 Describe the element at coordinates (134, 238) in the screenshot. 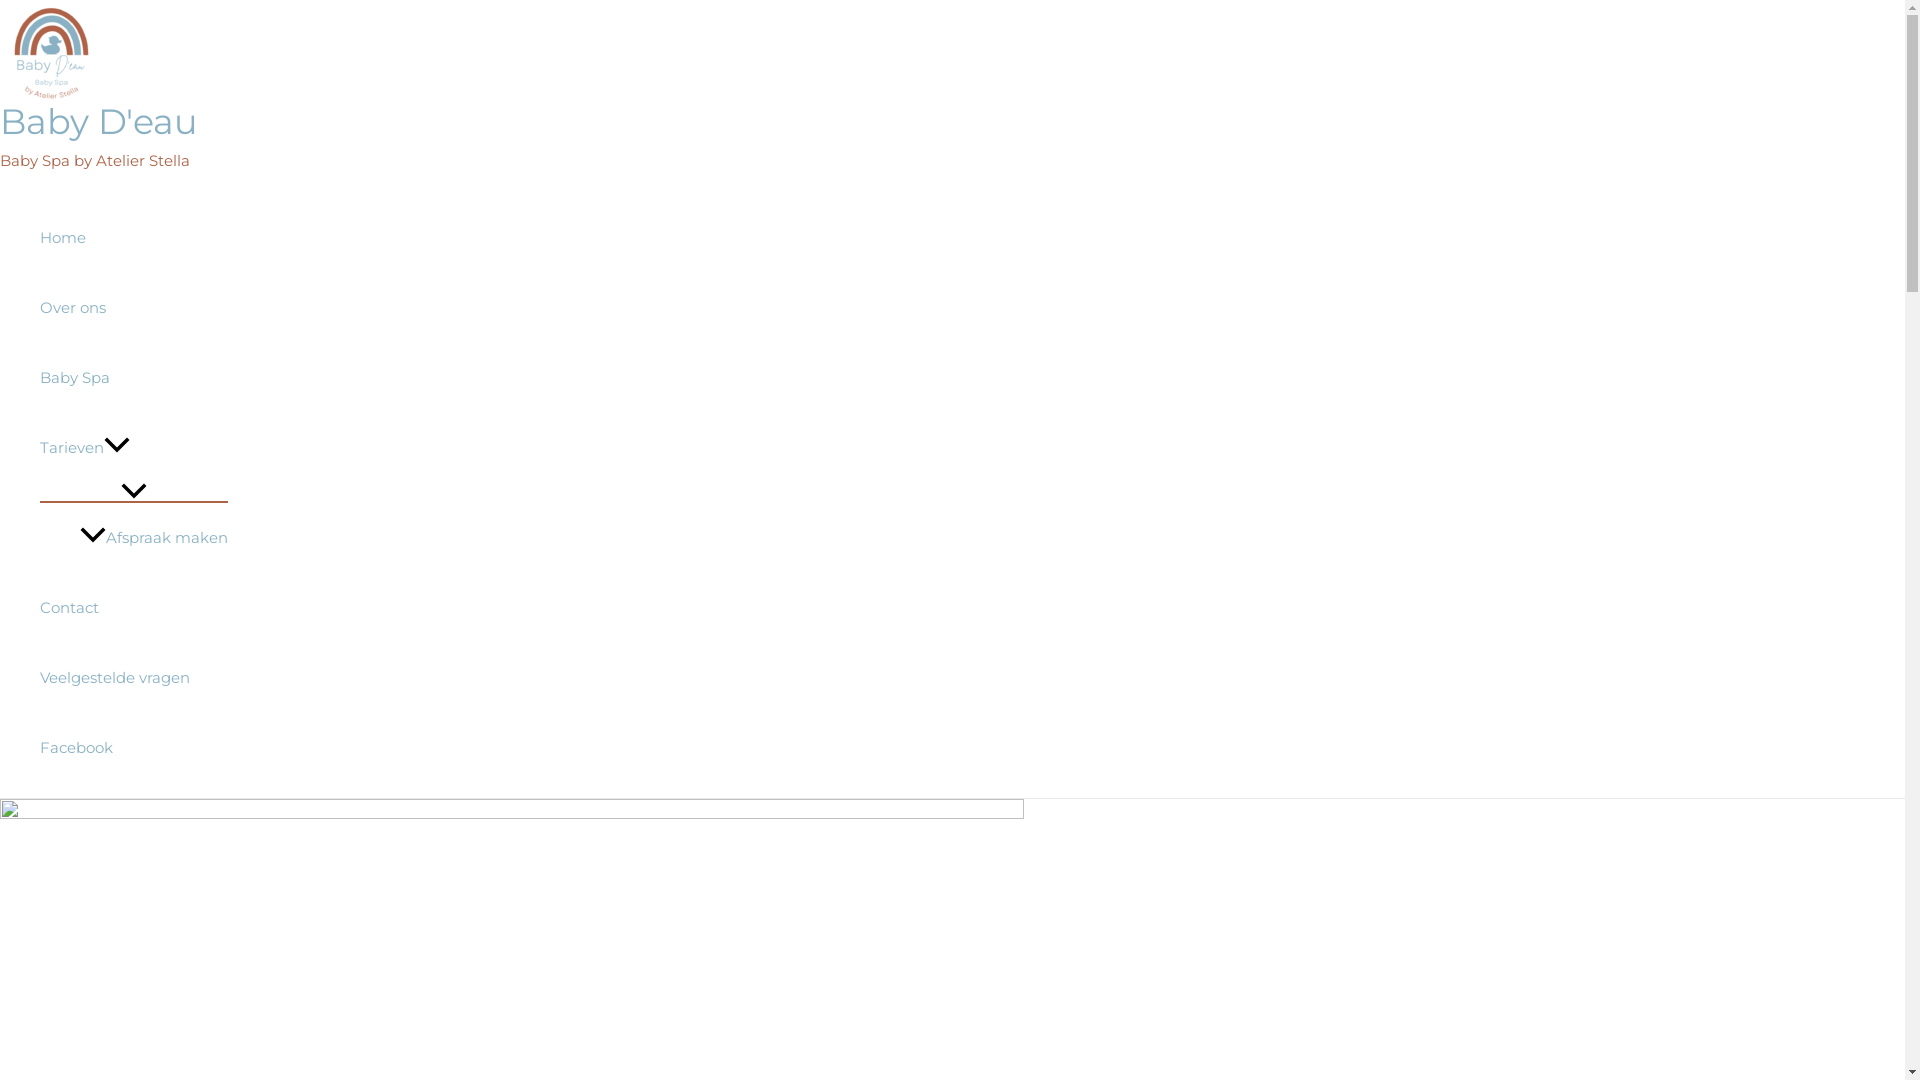

I see `Home` at that location.